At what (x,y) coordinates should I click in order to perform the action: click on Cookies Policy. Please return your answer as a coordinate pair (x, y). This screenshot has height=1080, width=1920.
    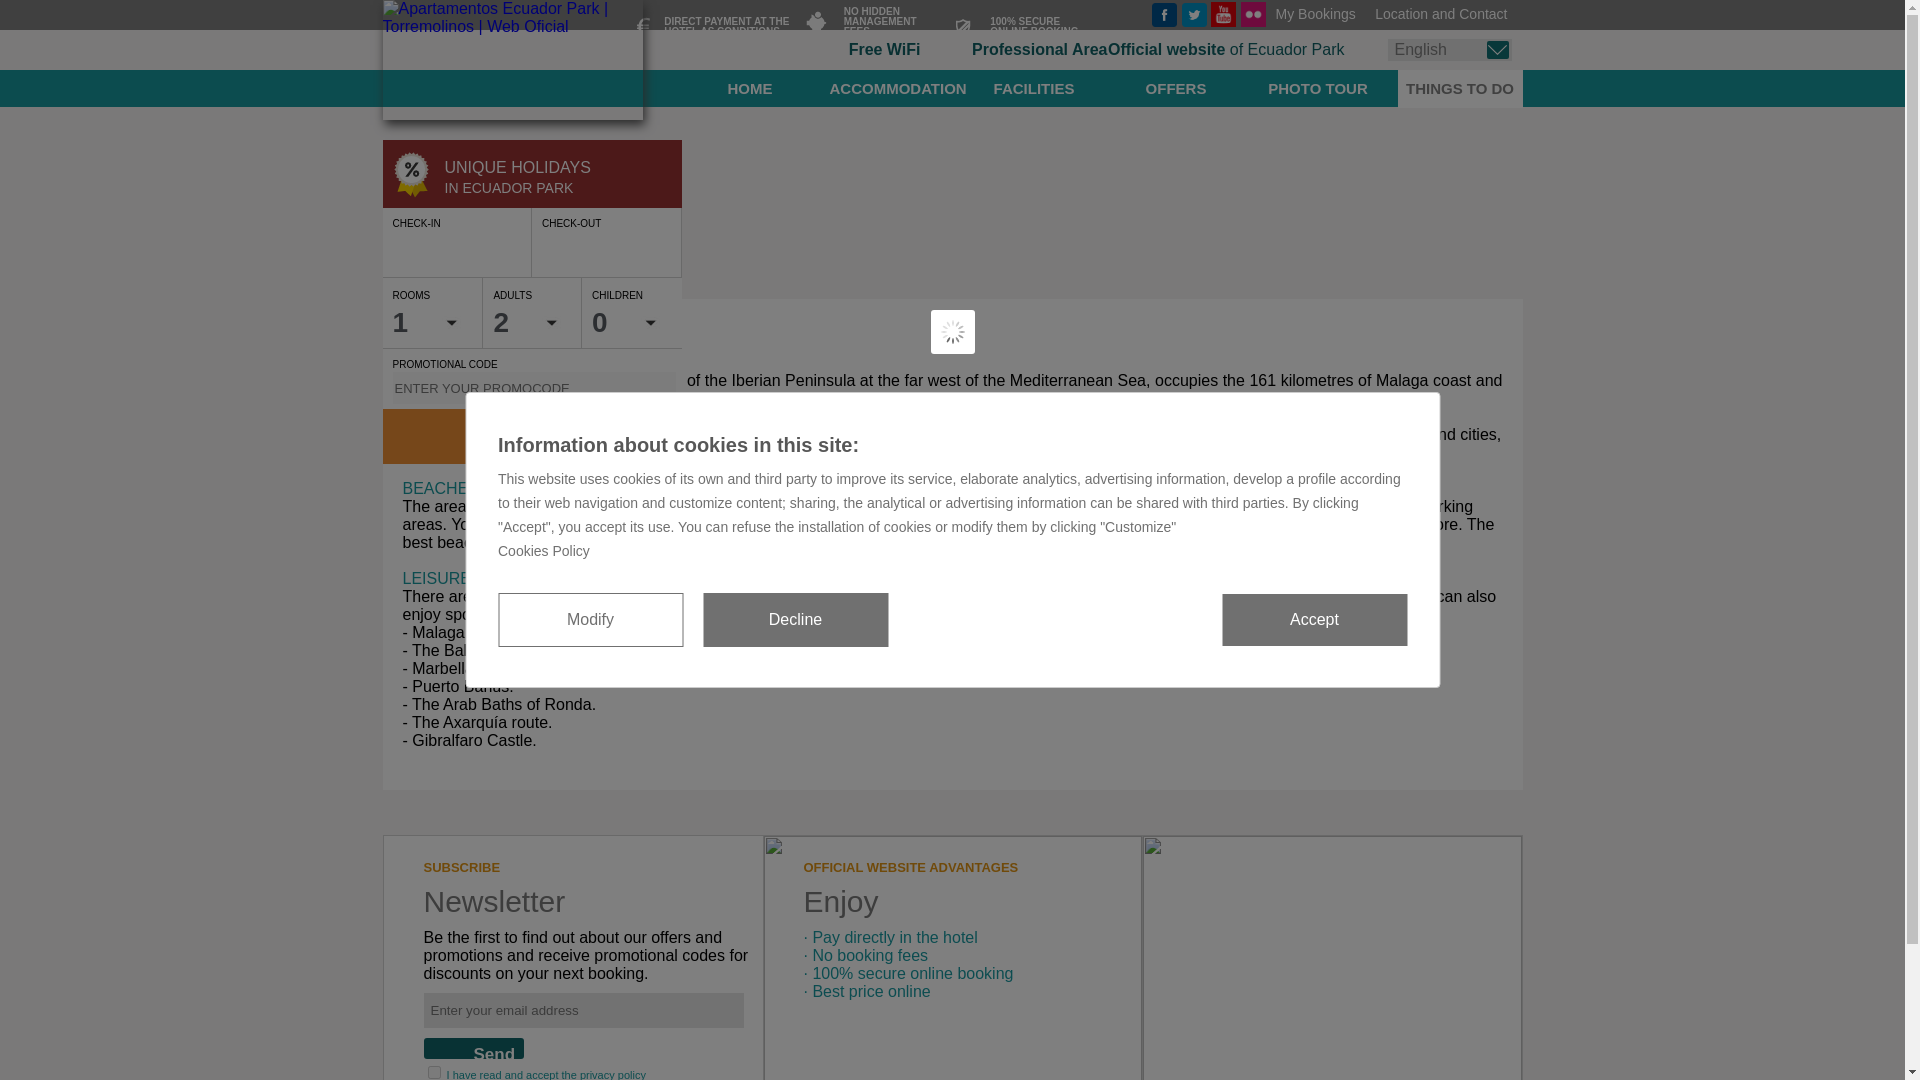
    Looking at the image, I should click on (952, 560).